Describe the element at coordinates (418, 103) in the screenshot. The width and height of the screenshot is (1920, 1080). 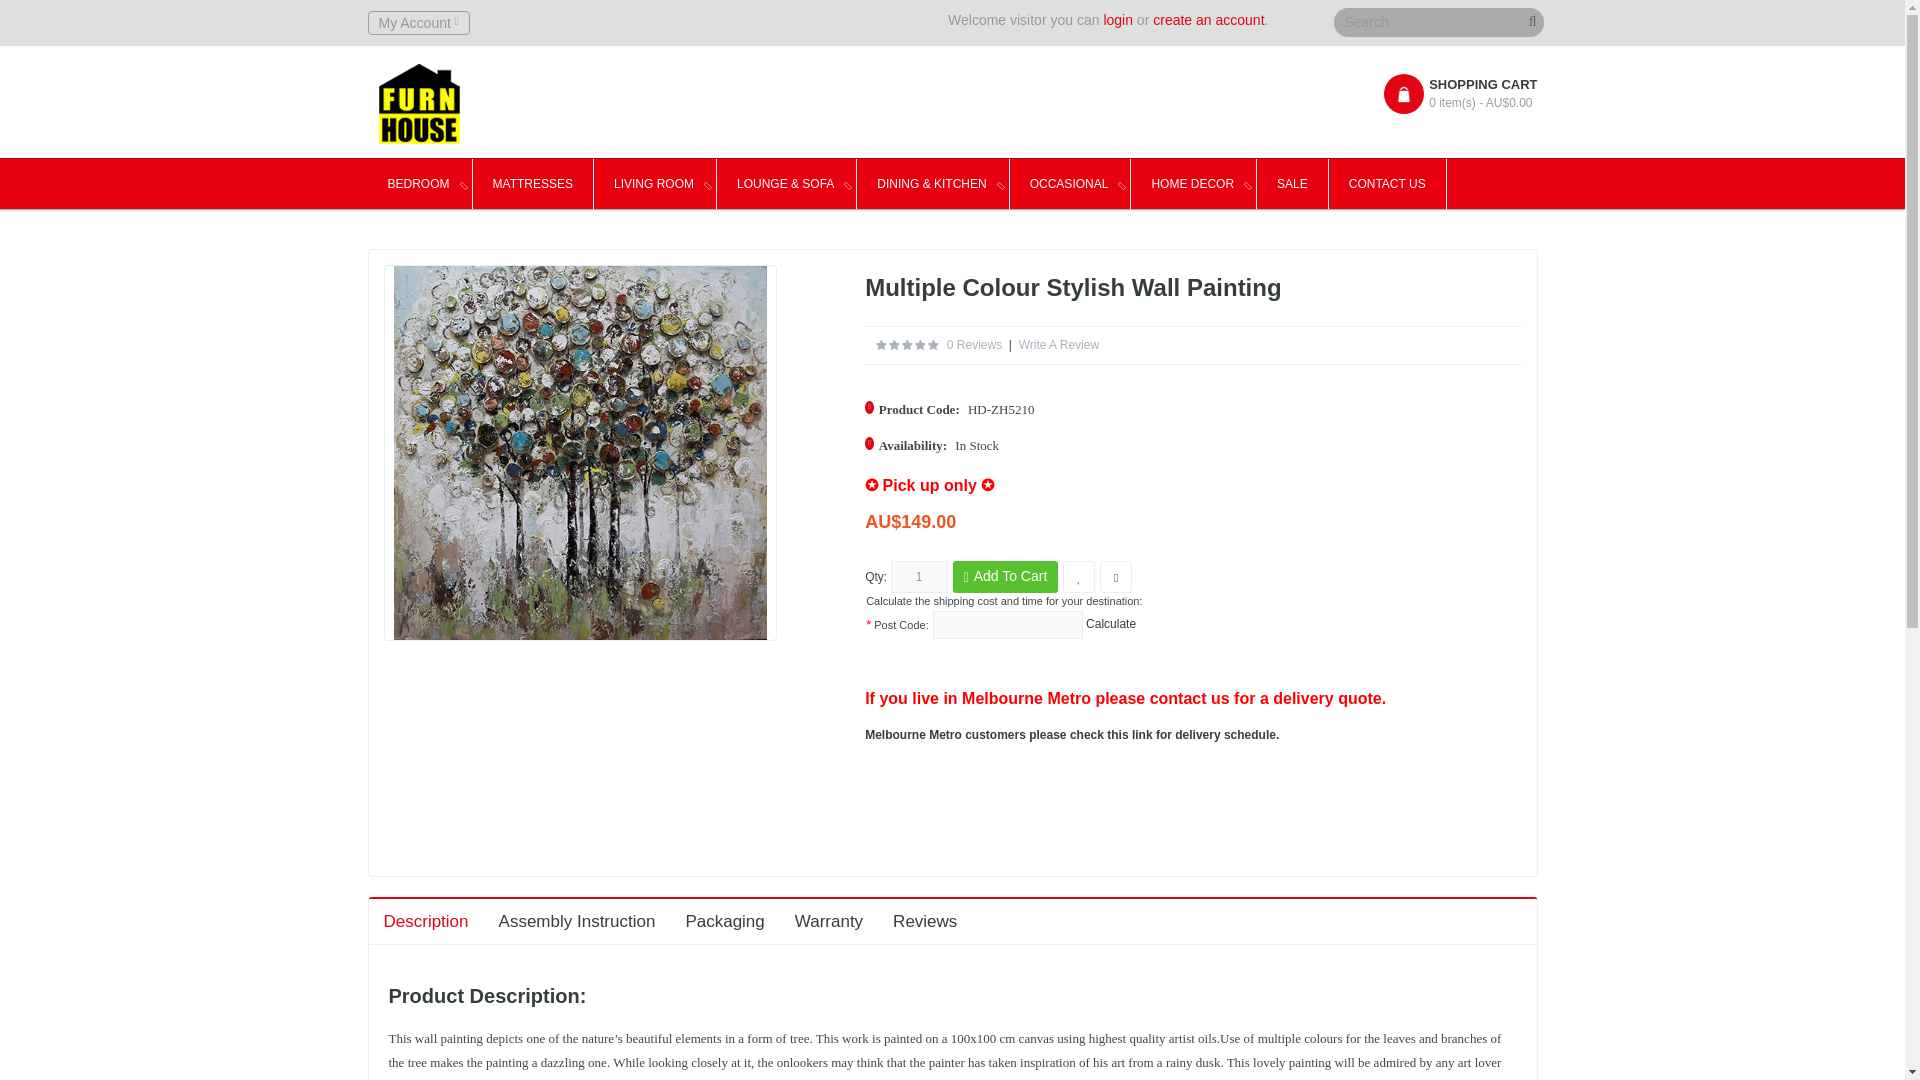
I see `Furn House` at that location.